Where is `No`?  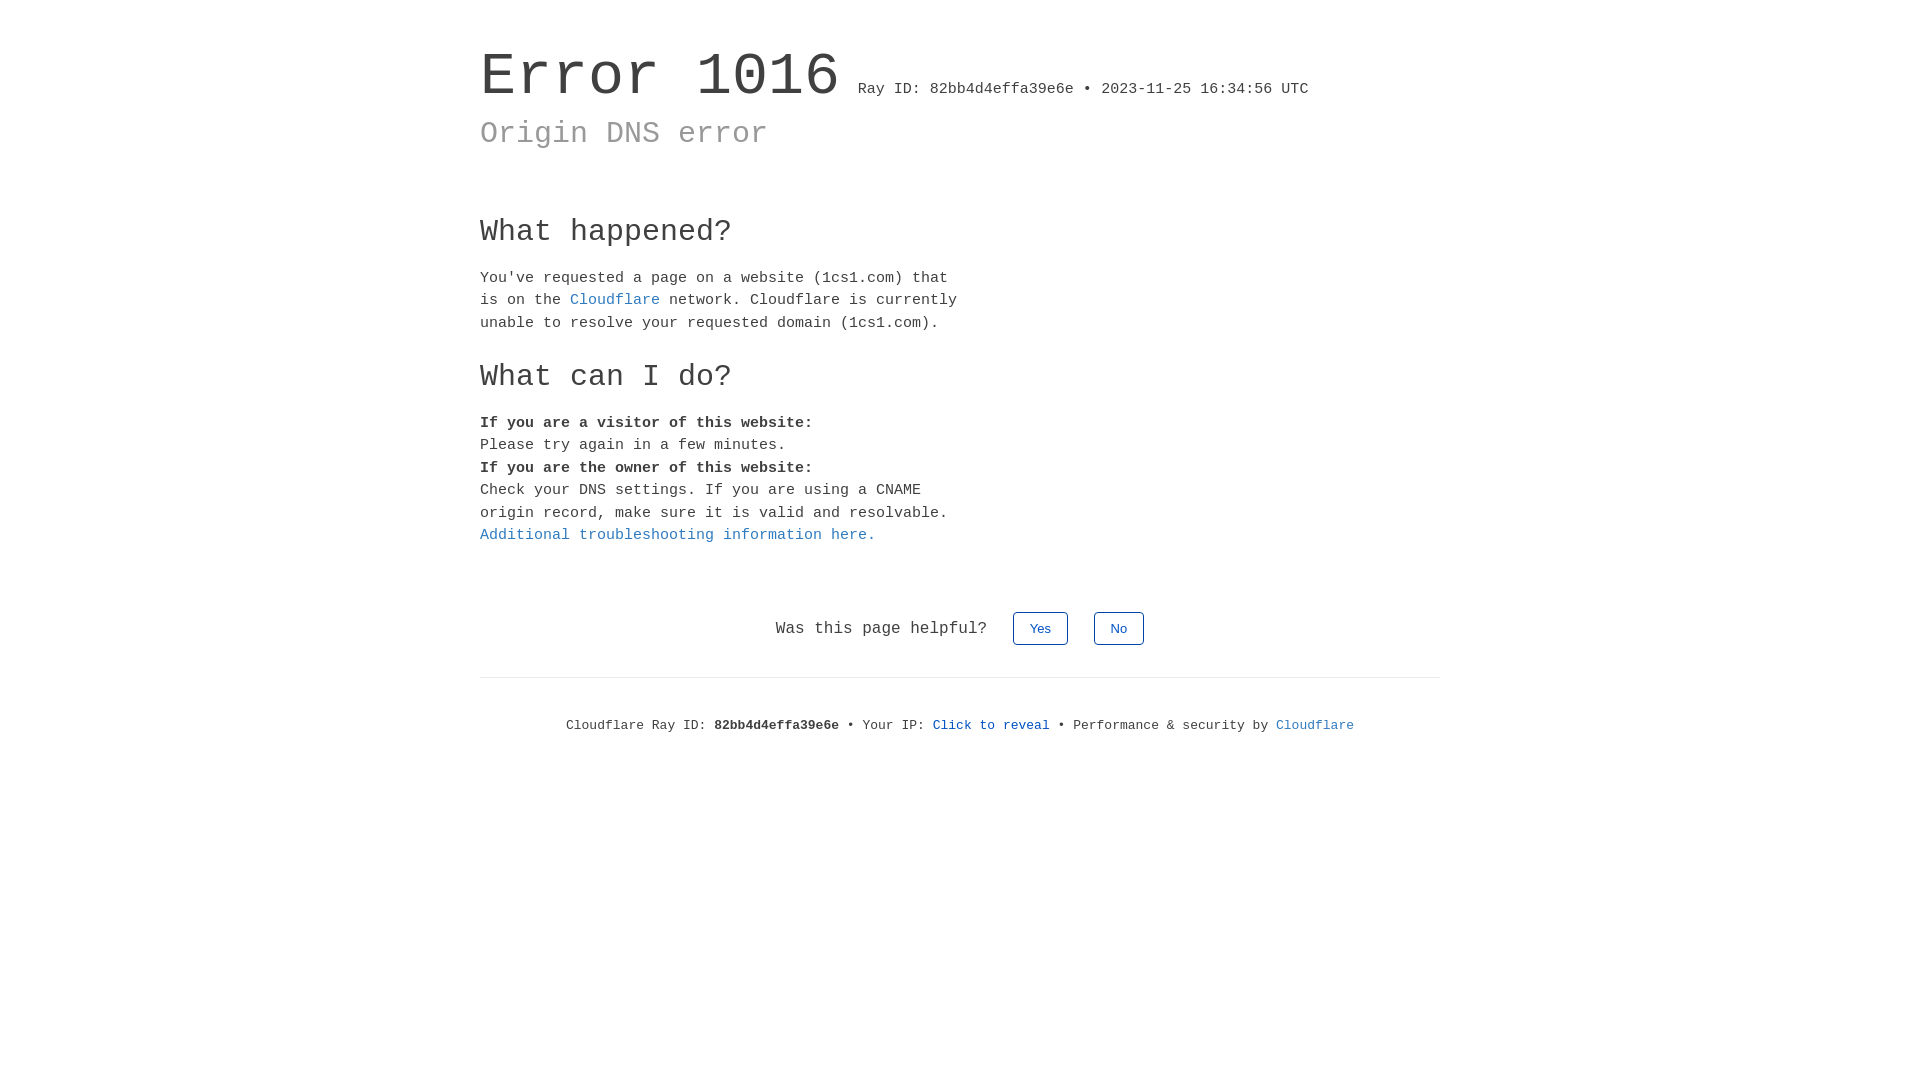 No is located at coordinates (1120, 628).